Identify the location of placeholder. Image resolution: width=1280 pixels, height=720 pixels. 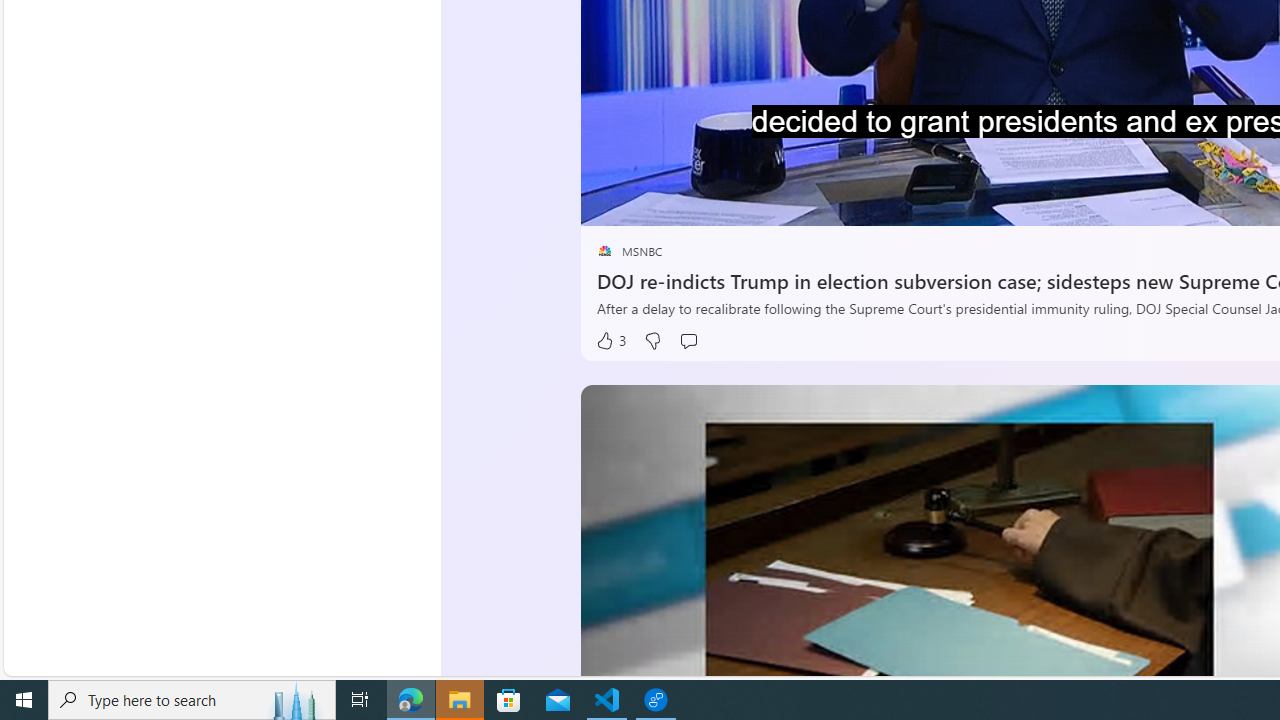
(604, 251).